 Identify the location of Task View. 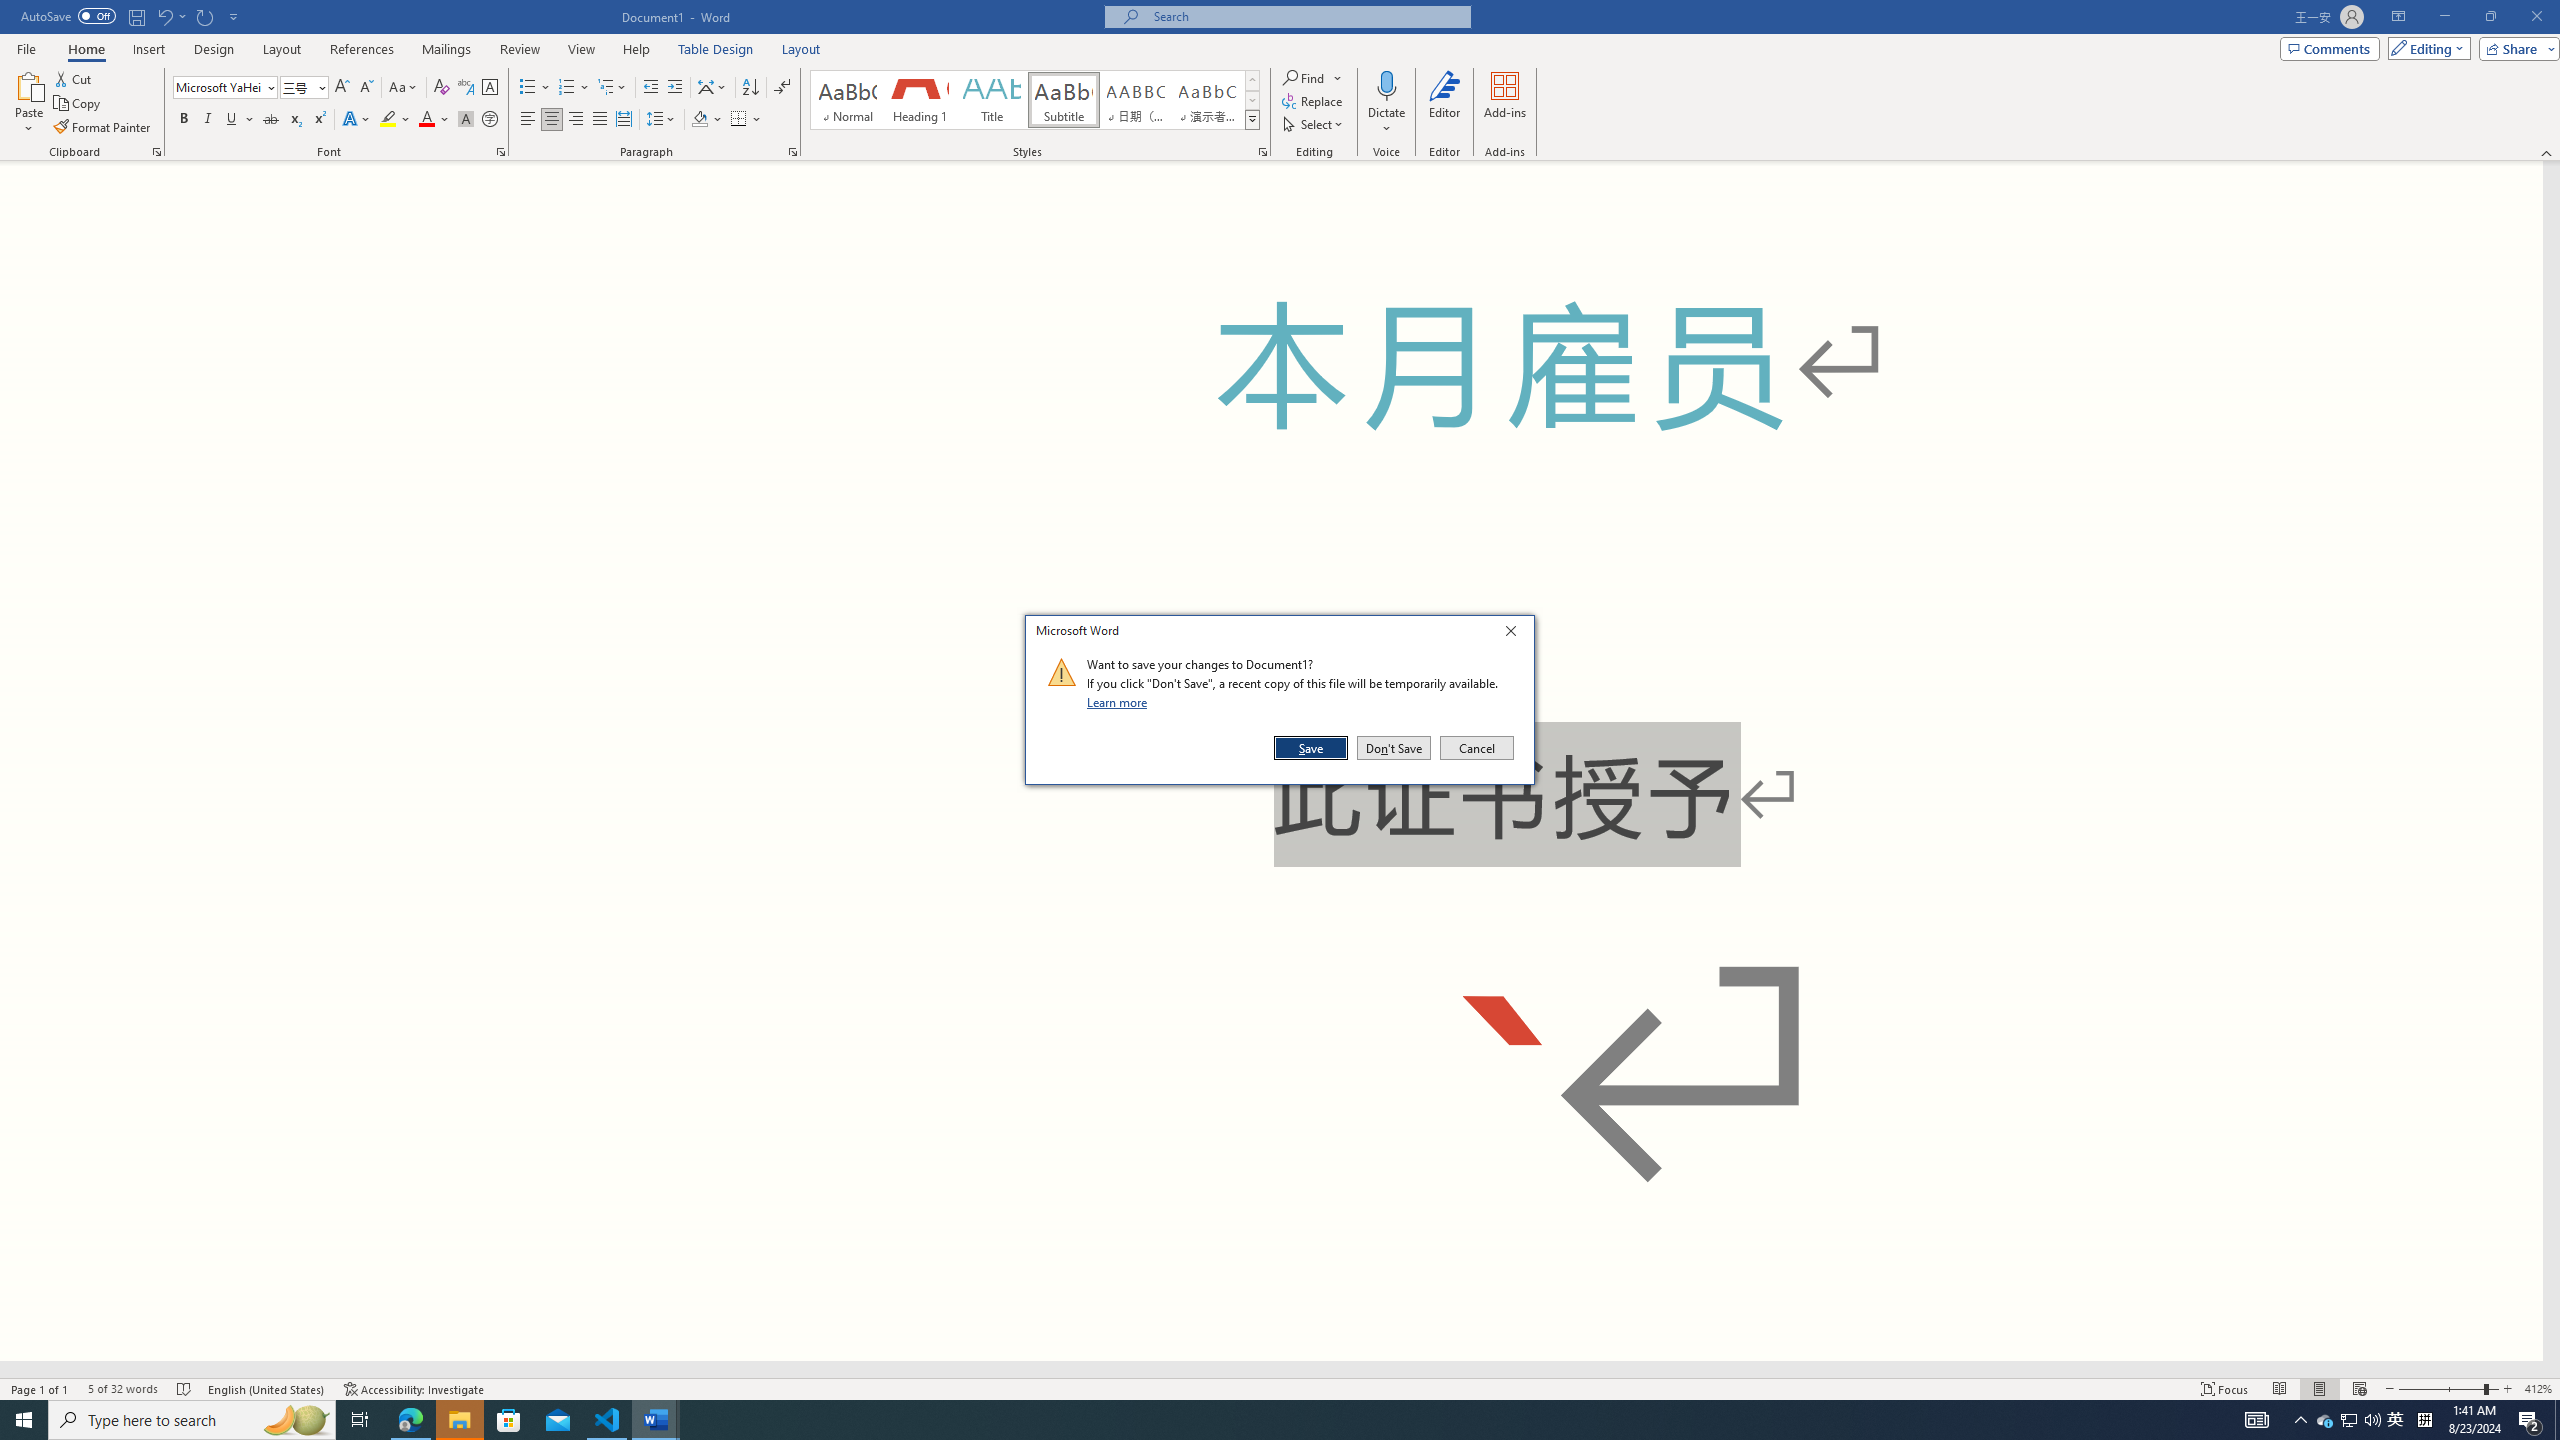
(360, 1420).